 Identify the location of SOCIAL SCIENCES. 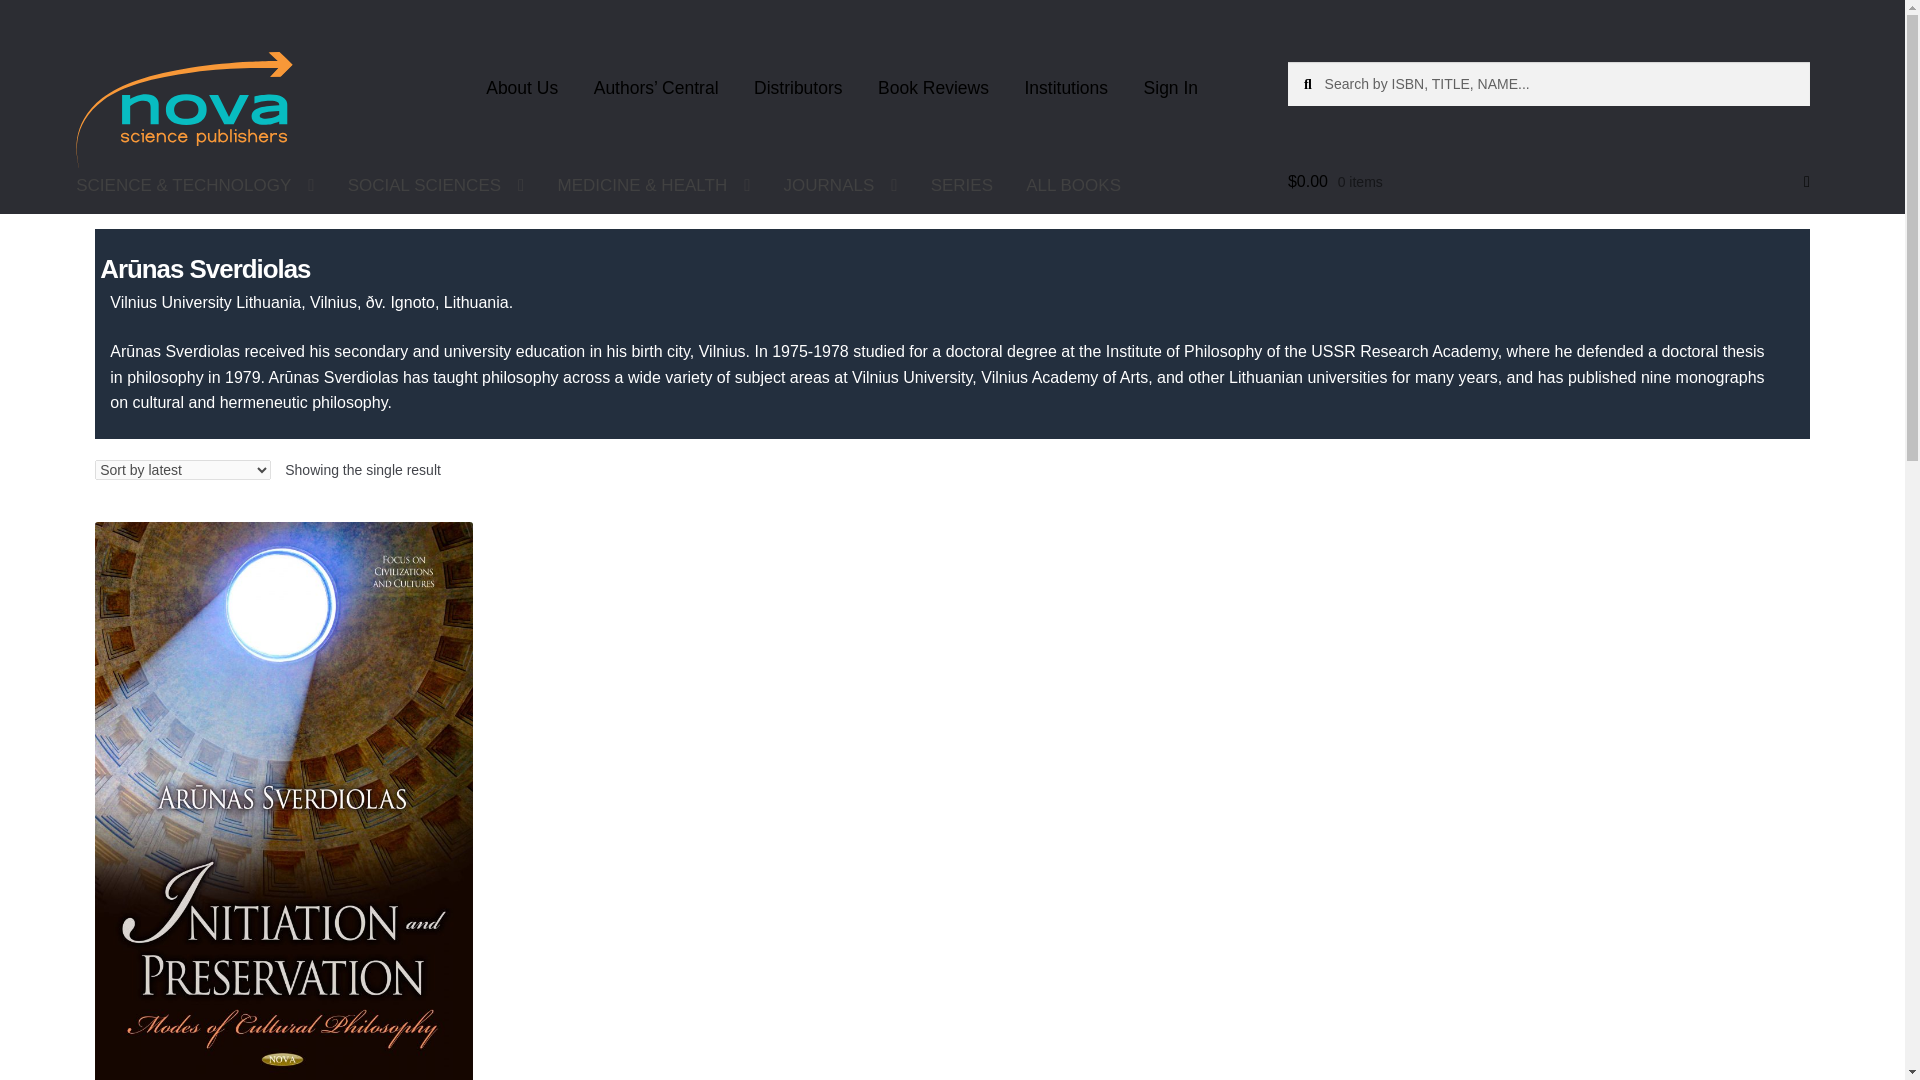
(436, 185).